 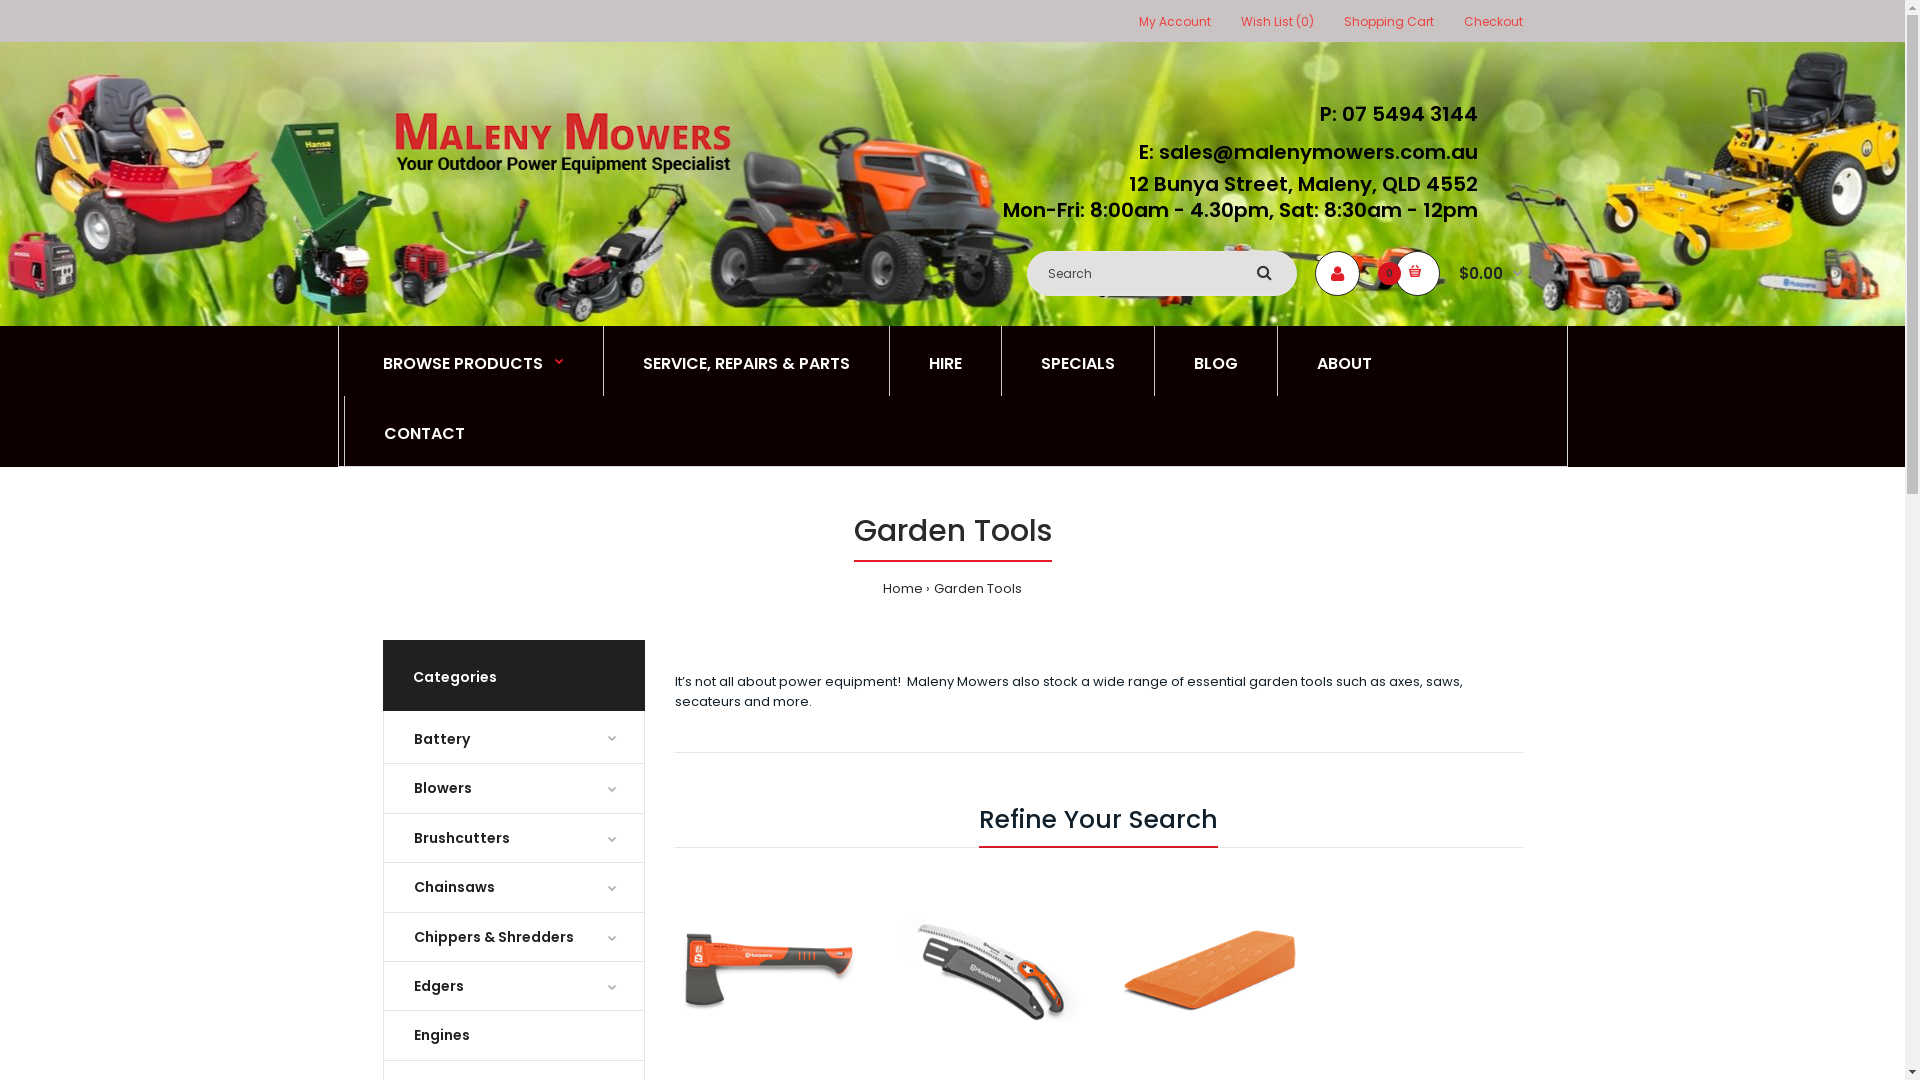 I want to click on E: sales@malenymowers.com.au, so click(x=1302, y=152).